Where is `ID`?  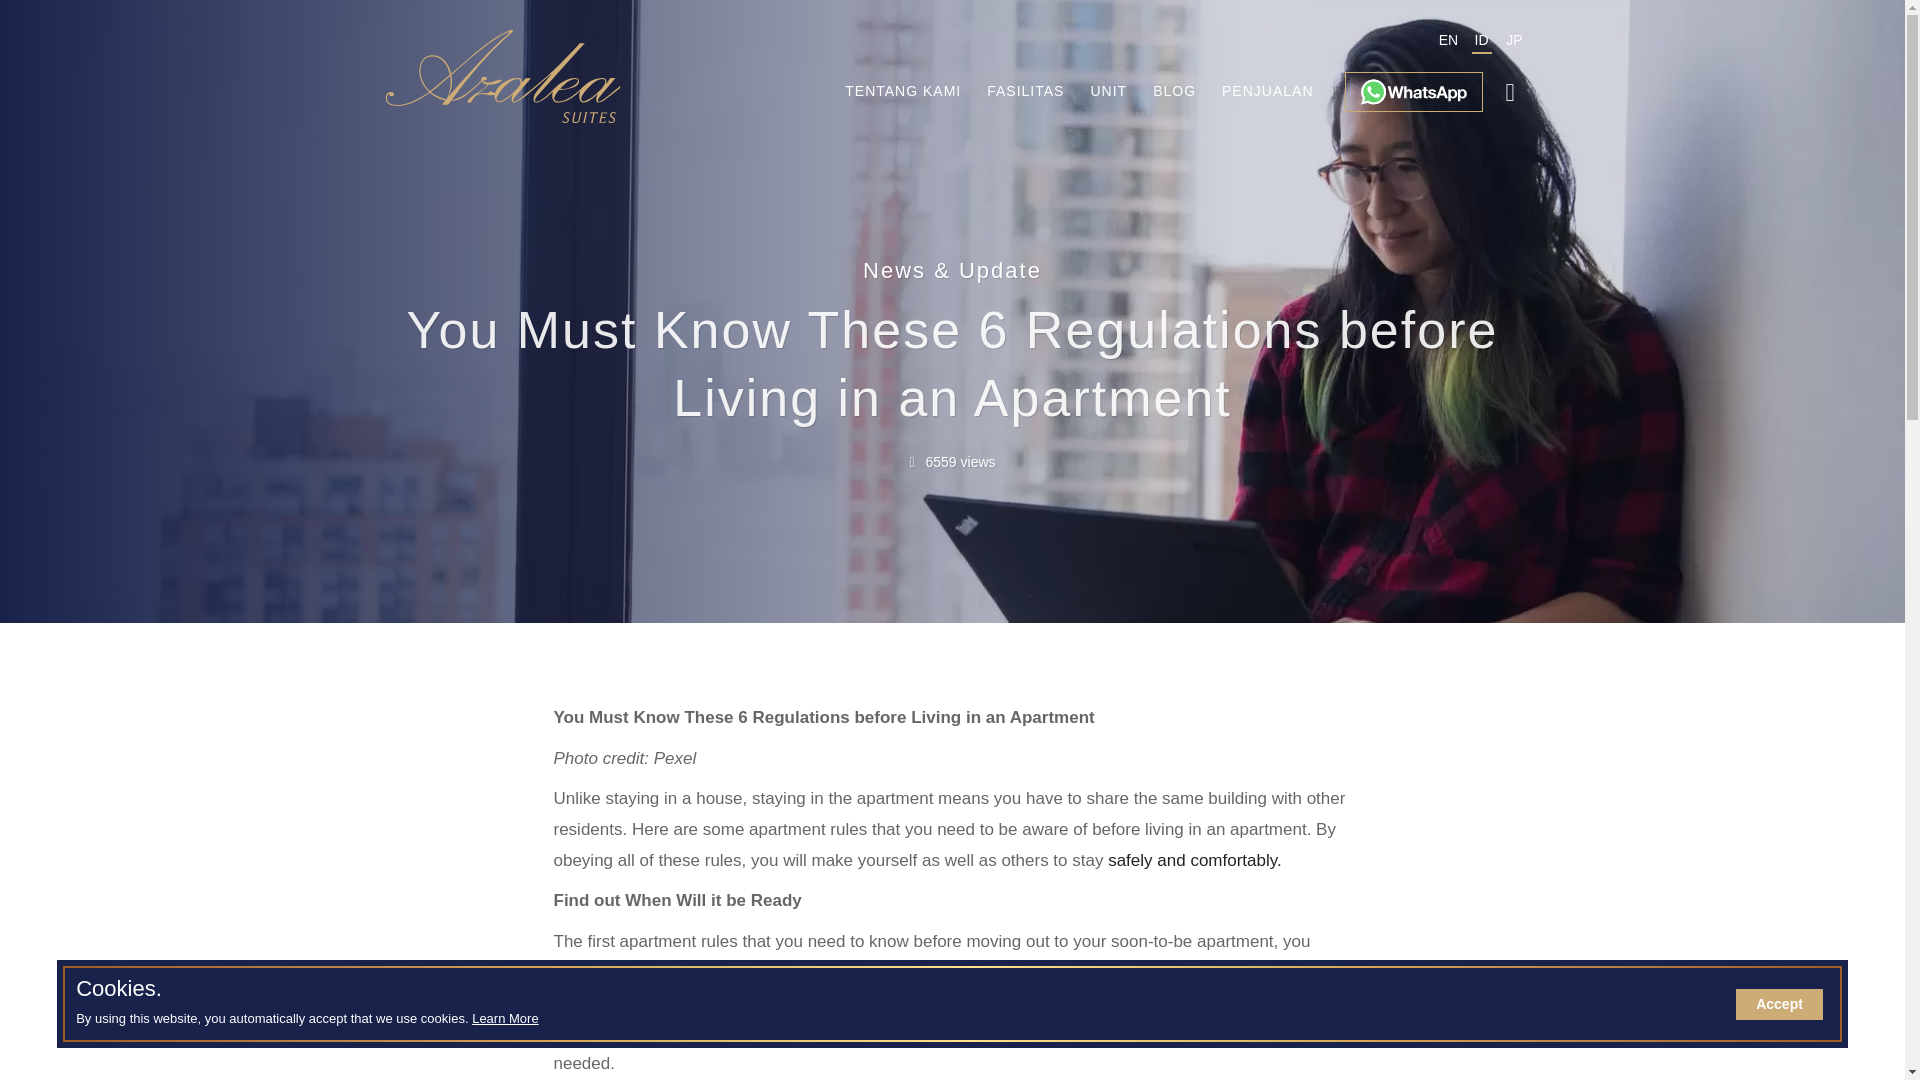
ID is located at coordinates (1480, 44).